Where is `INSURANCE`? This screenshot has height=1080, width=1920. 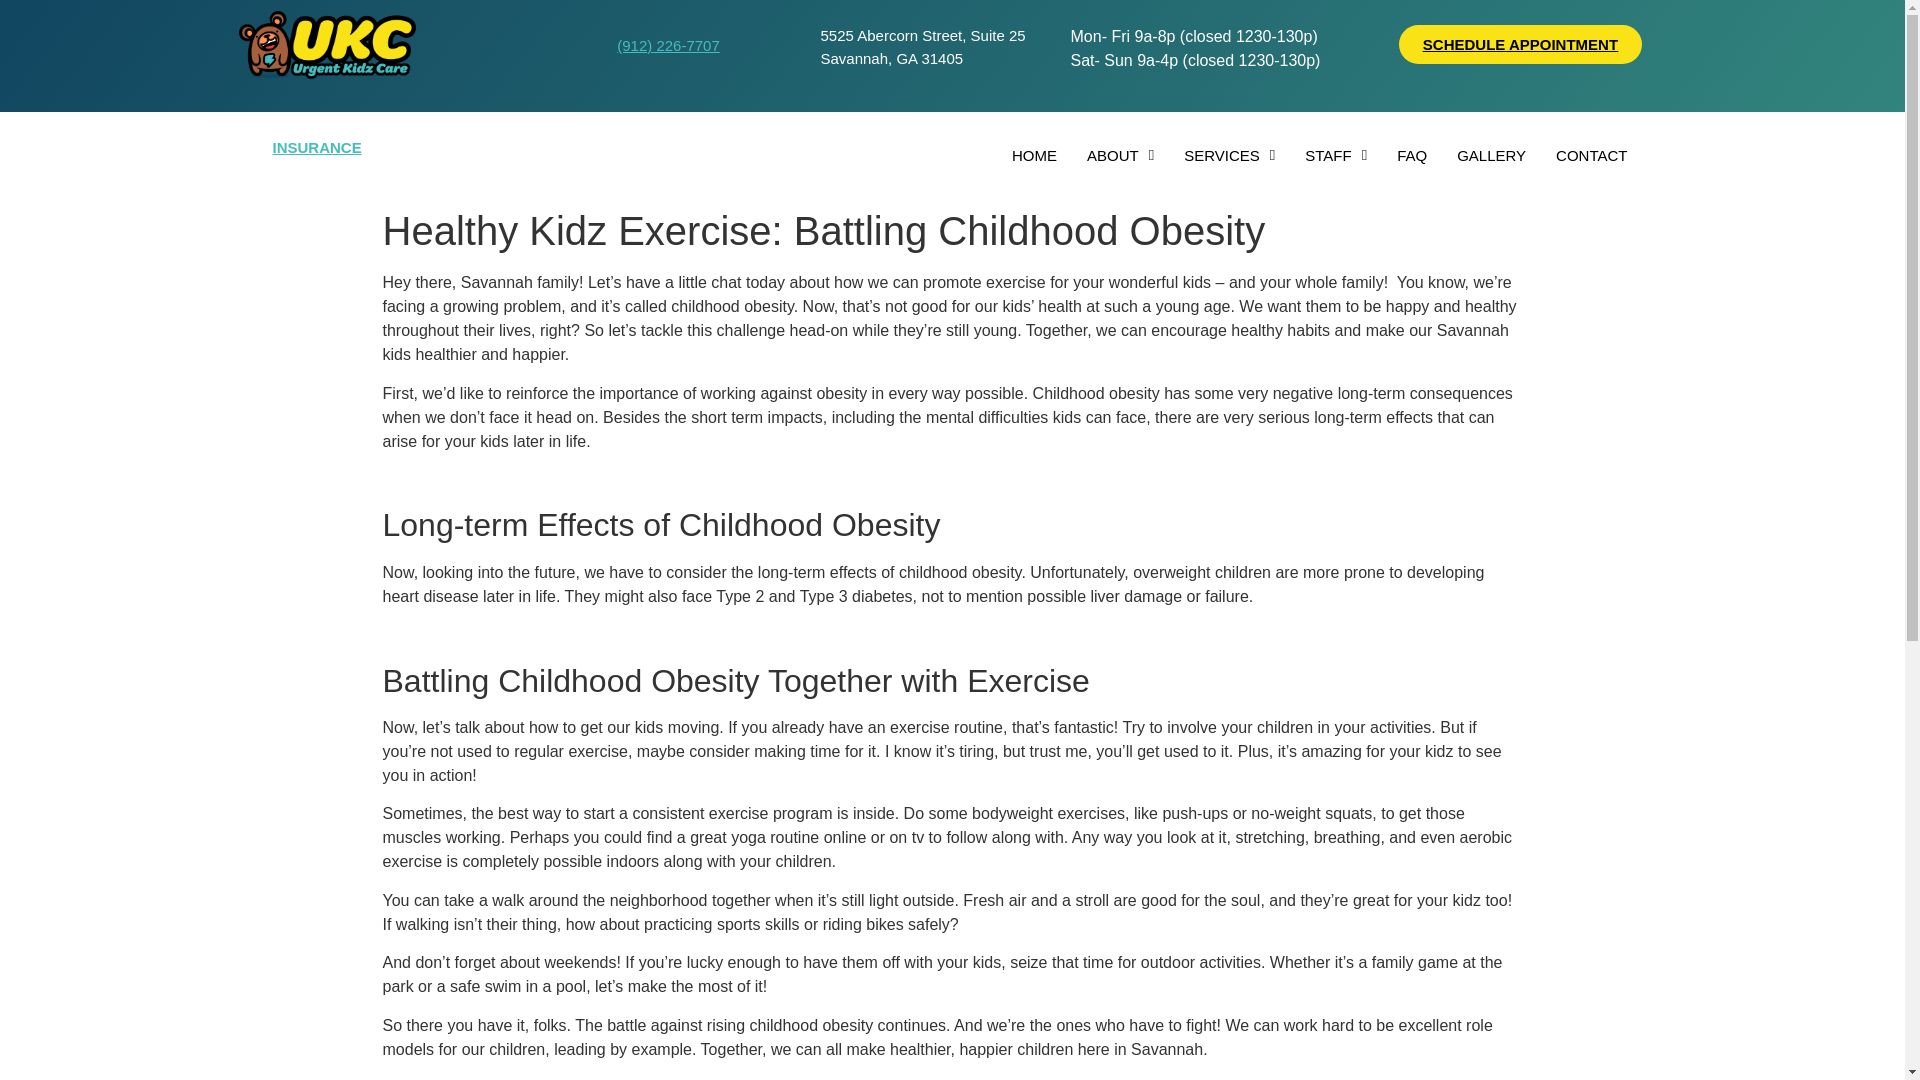 INSURANCE is located at coordinates (316, 147).